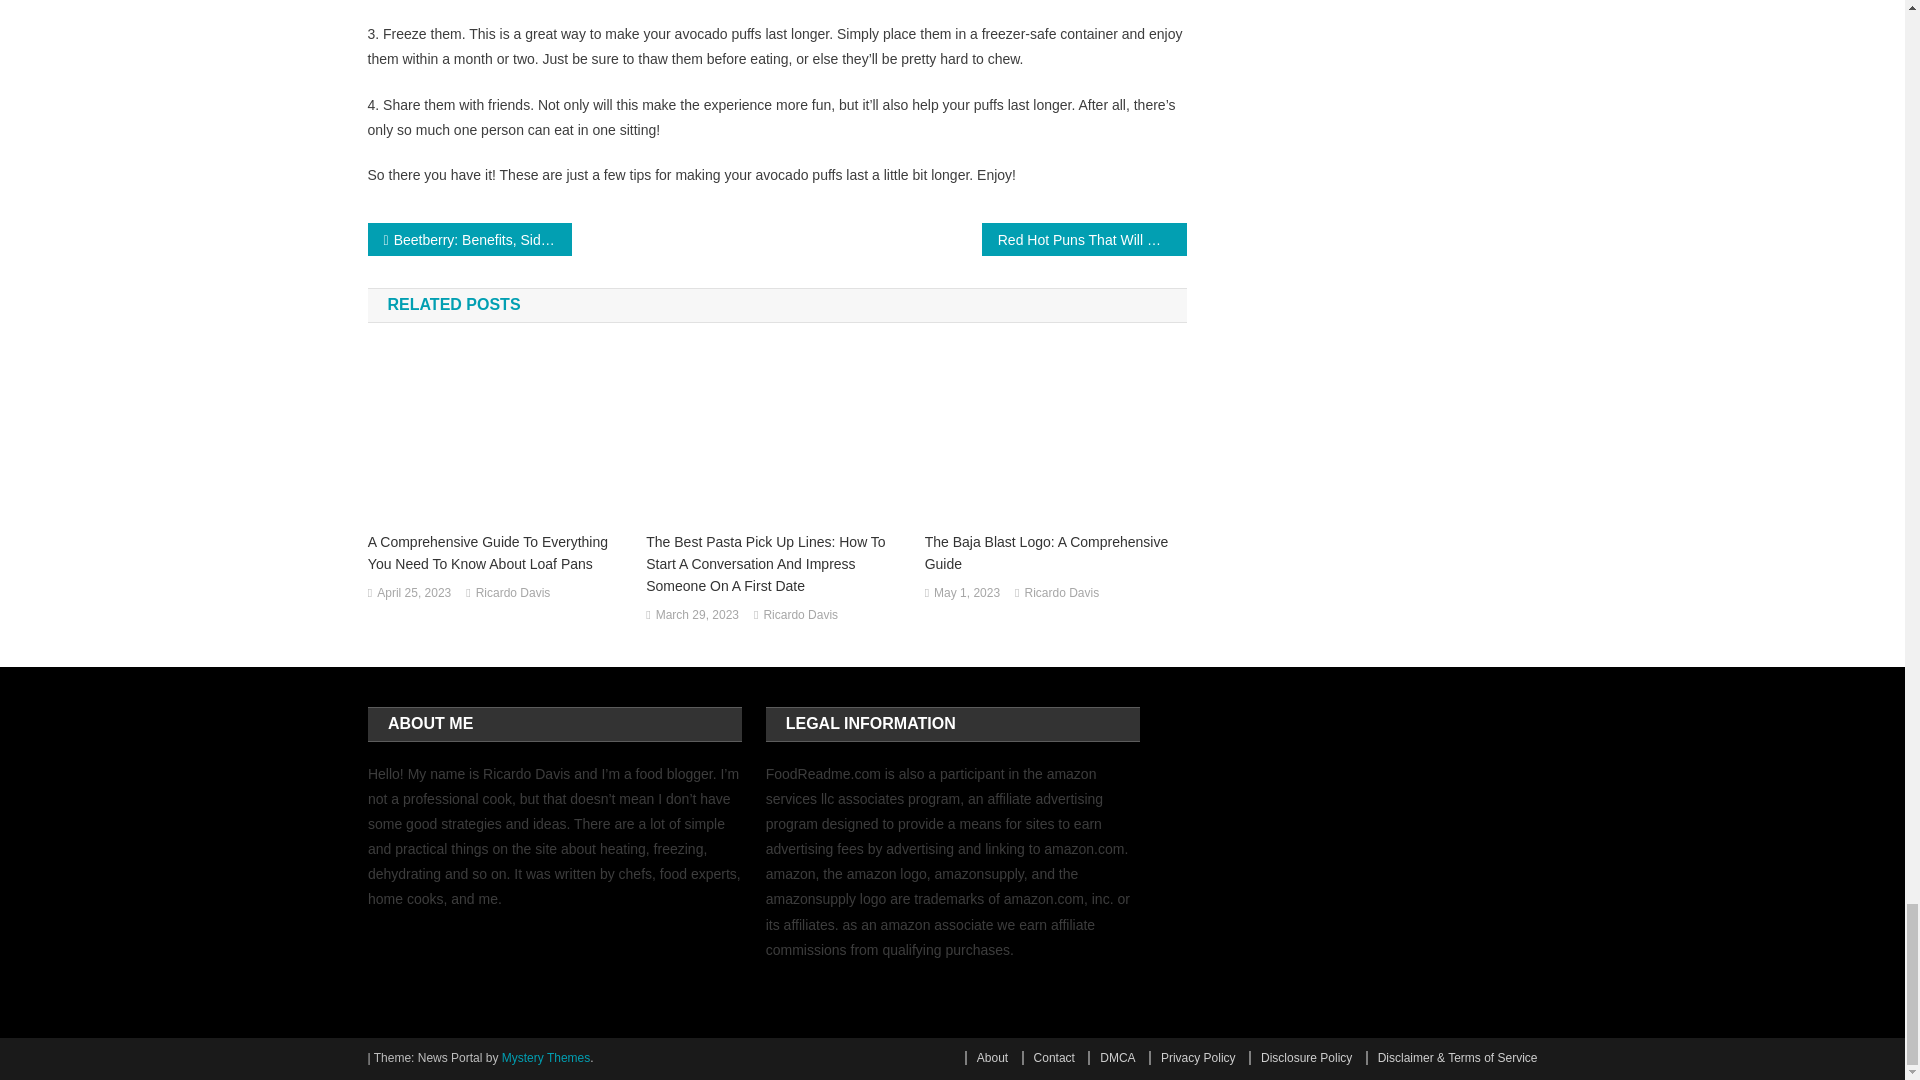 The image size is (1920, 1080). Describe the element at coordinates (514, 594) in the screenshot. I see `Ricardo Davis` at that location.